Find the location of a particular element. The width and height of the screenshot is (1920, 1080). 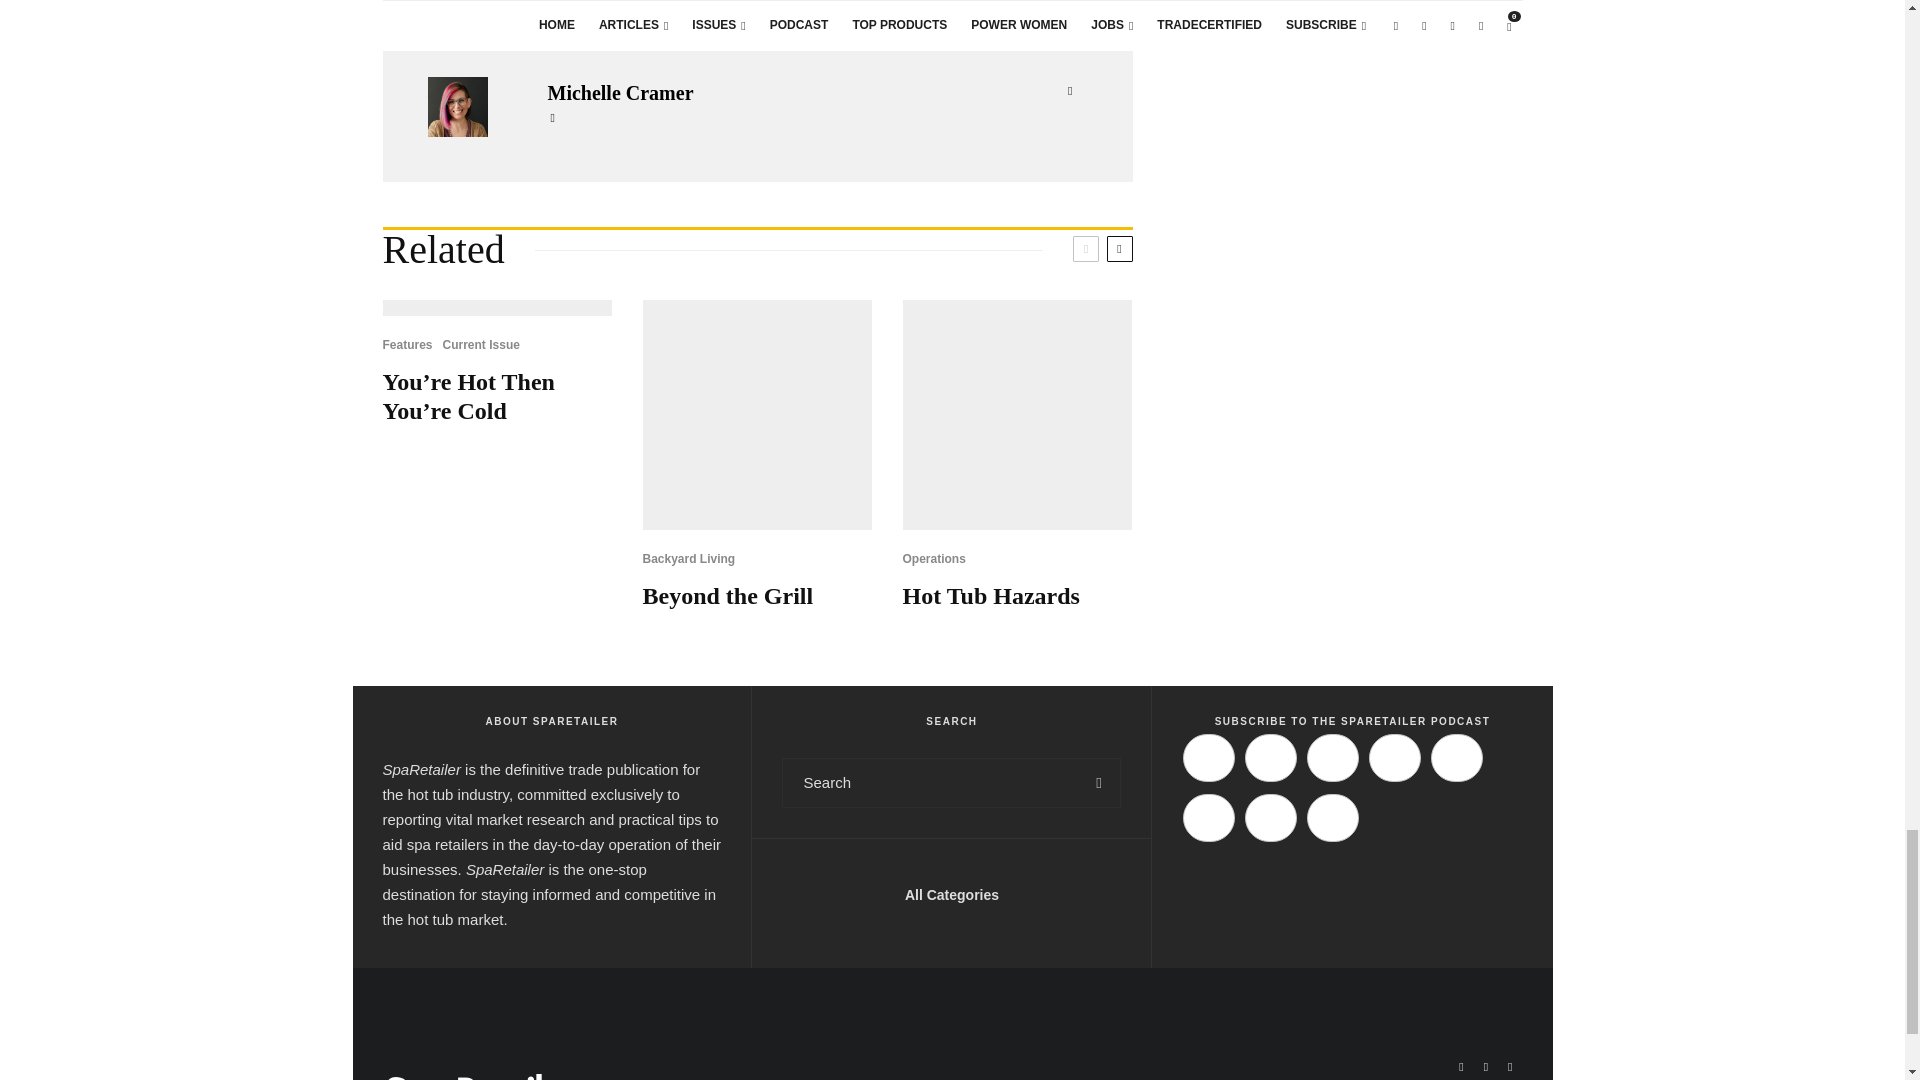

Subscribe by Email is located at coordinates (1208, 818).